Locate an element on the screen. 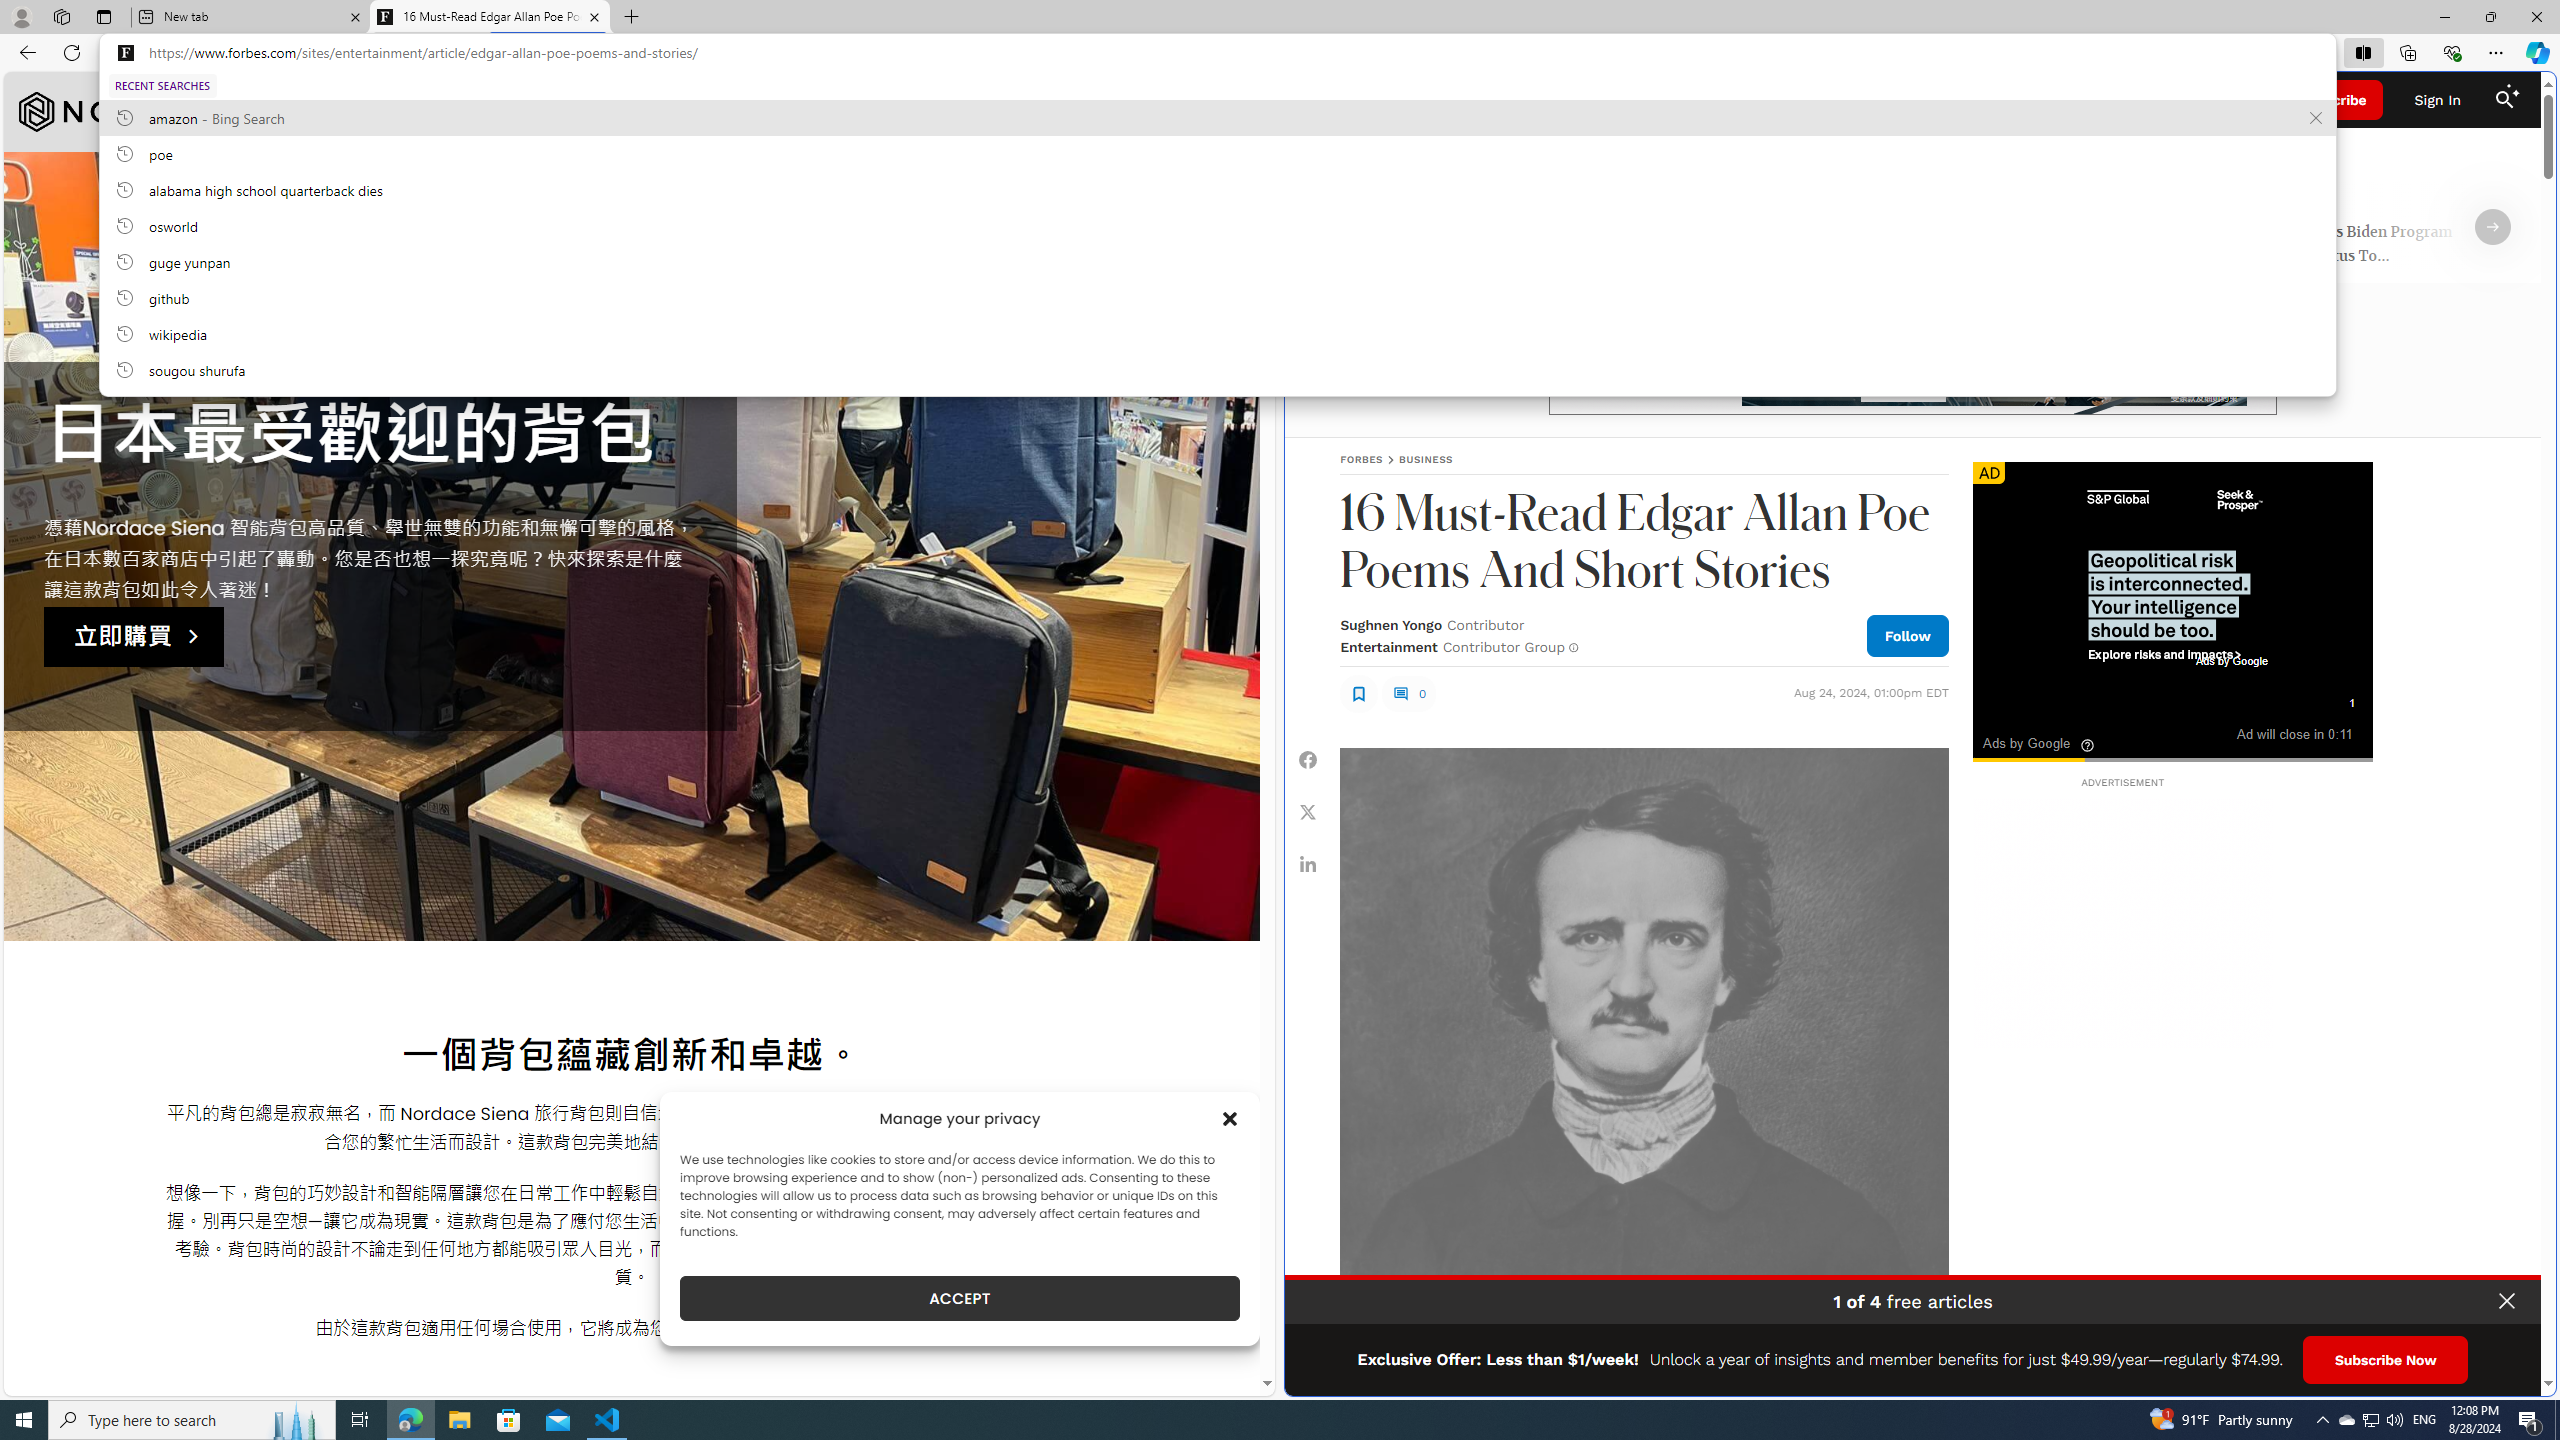 The width and height of the screenshot is (2560, 1440). Subscribe To Newsletters is located at coordinates (1454, 100).